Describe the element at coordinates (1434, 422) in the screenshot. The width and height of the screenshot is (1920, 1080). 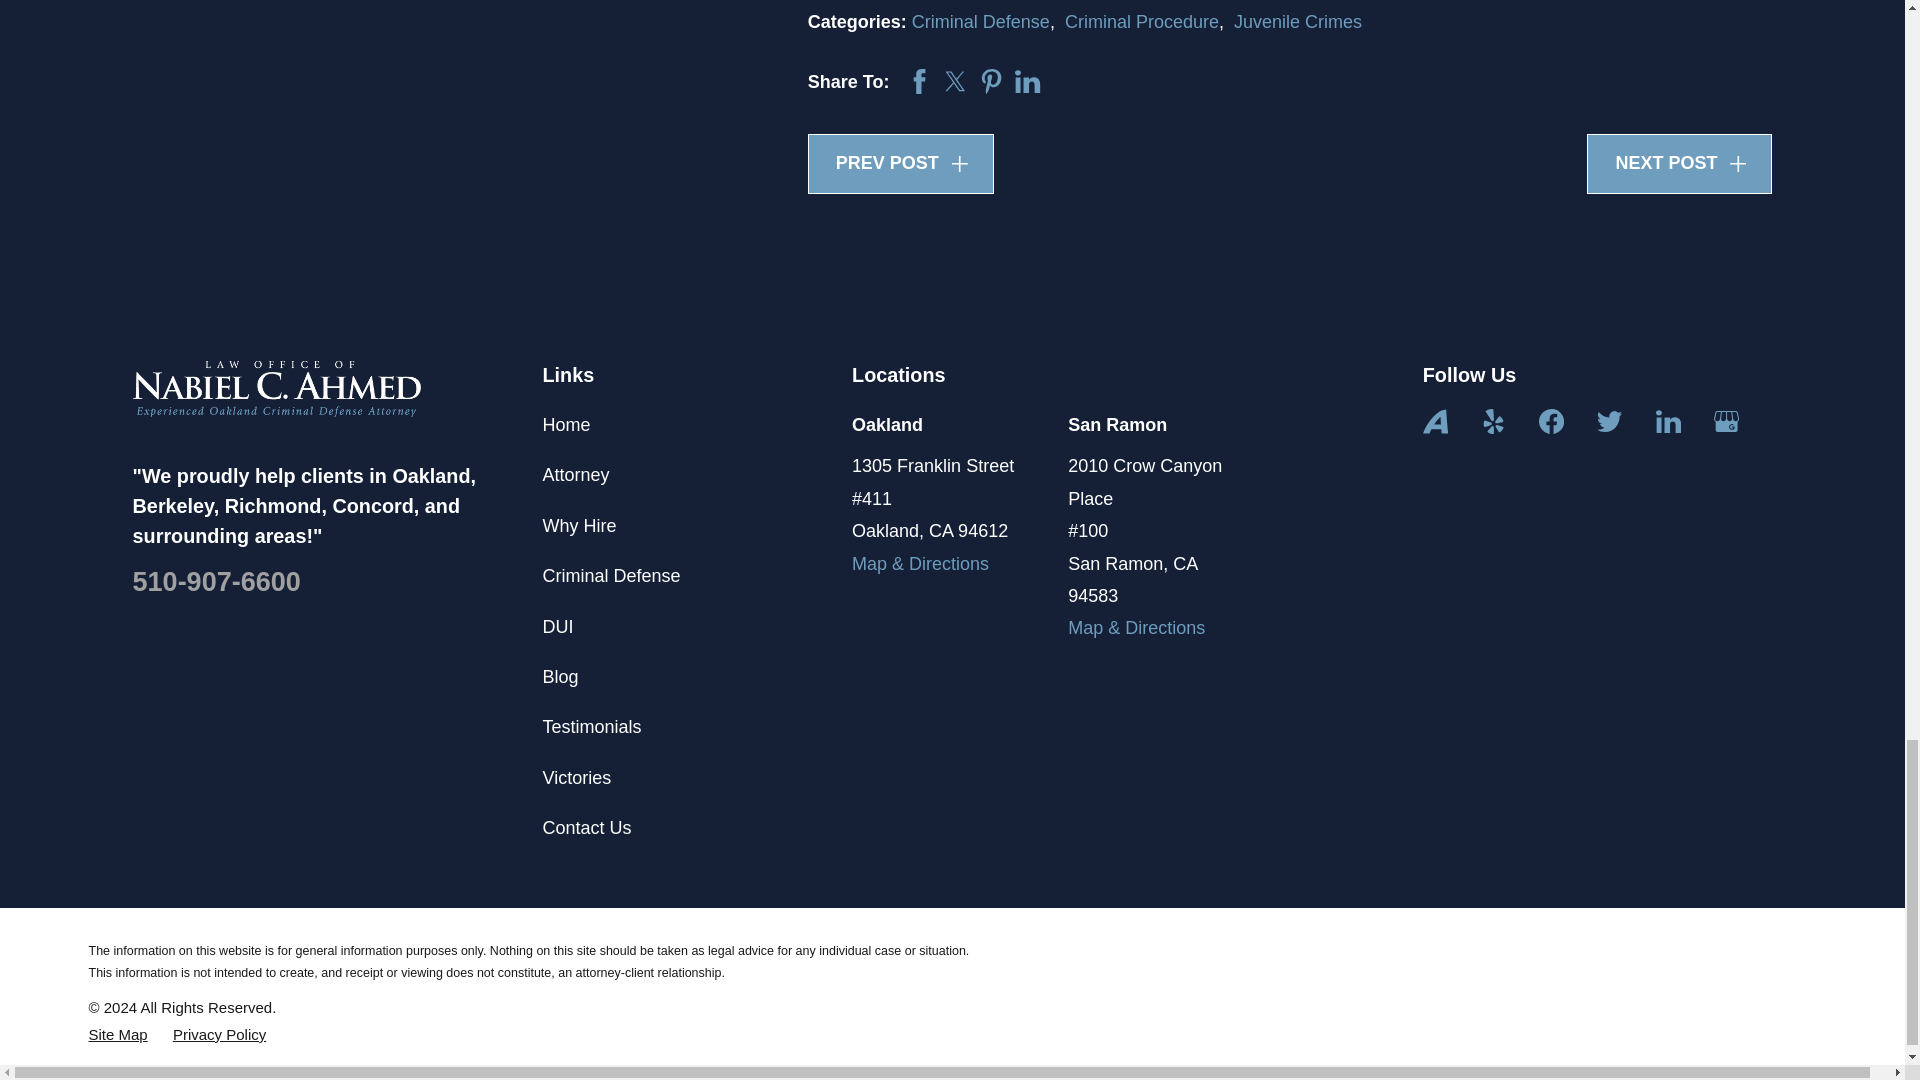
I see `Avvo` at that location.